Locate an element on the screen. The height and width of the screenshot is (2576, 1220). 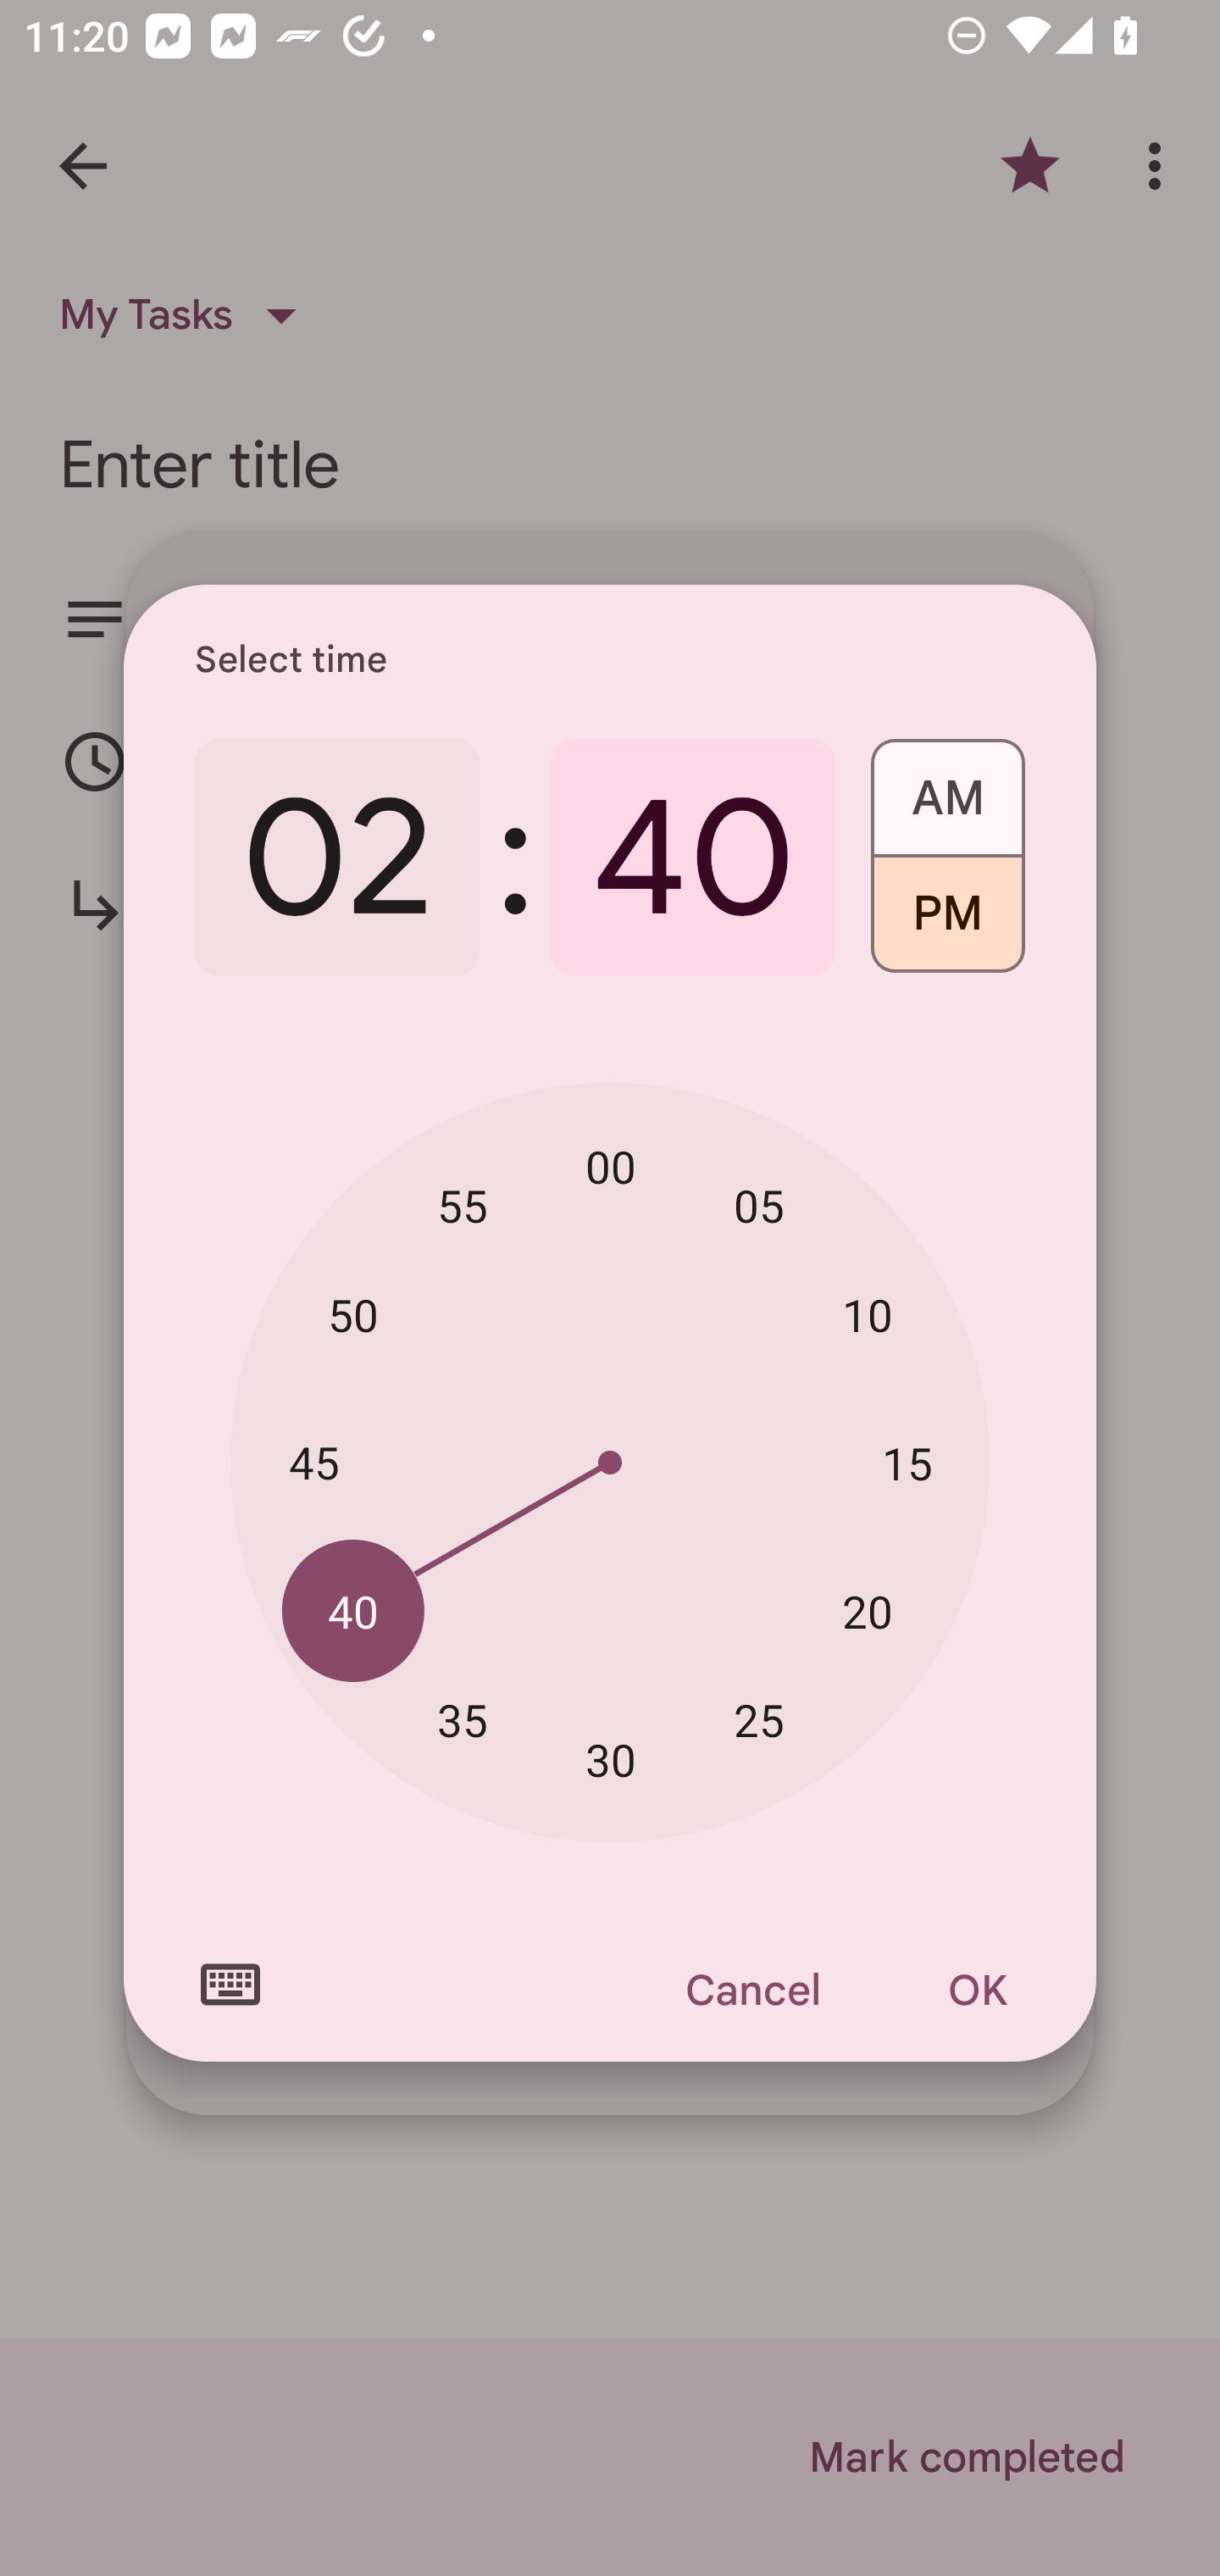
OK is located at coordinates (978, 1990).